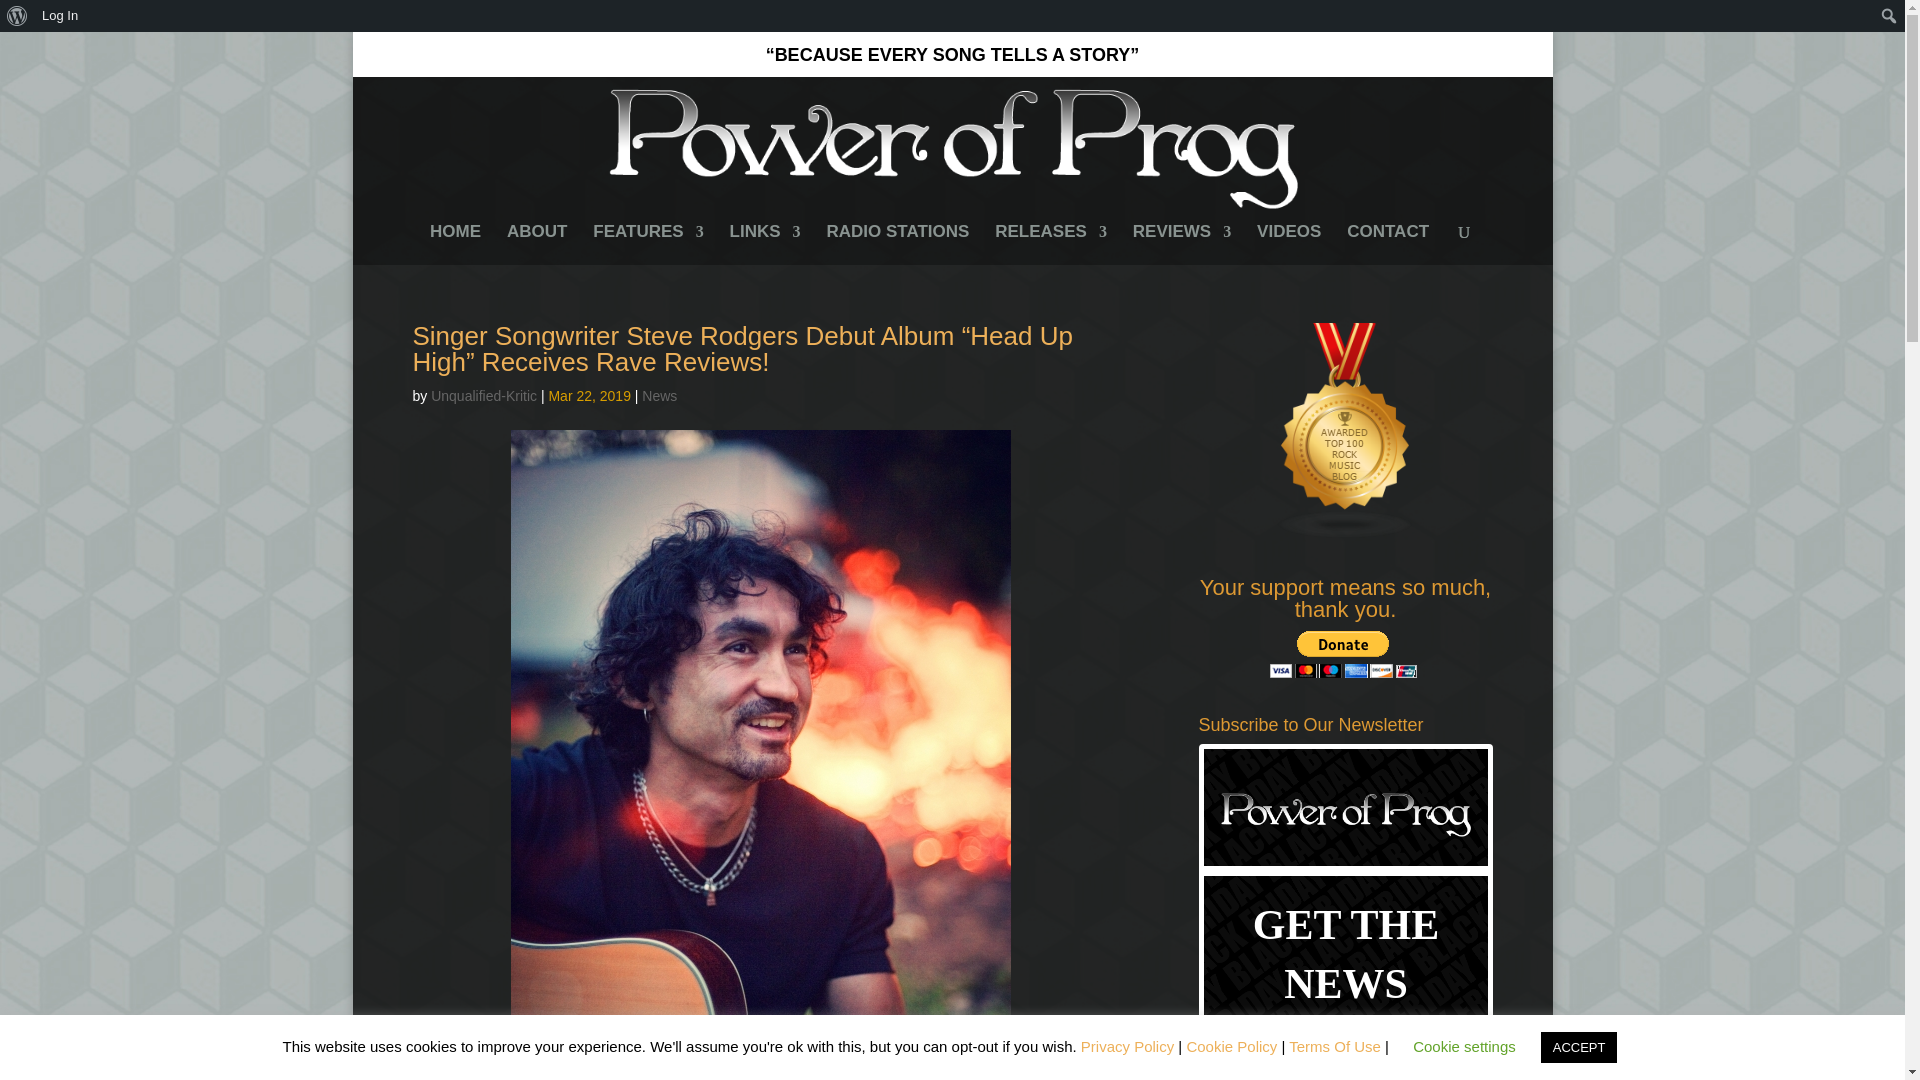  Describe the element at coordinates (536, 244) in the screenshot. I see `ABOUT` at that location.